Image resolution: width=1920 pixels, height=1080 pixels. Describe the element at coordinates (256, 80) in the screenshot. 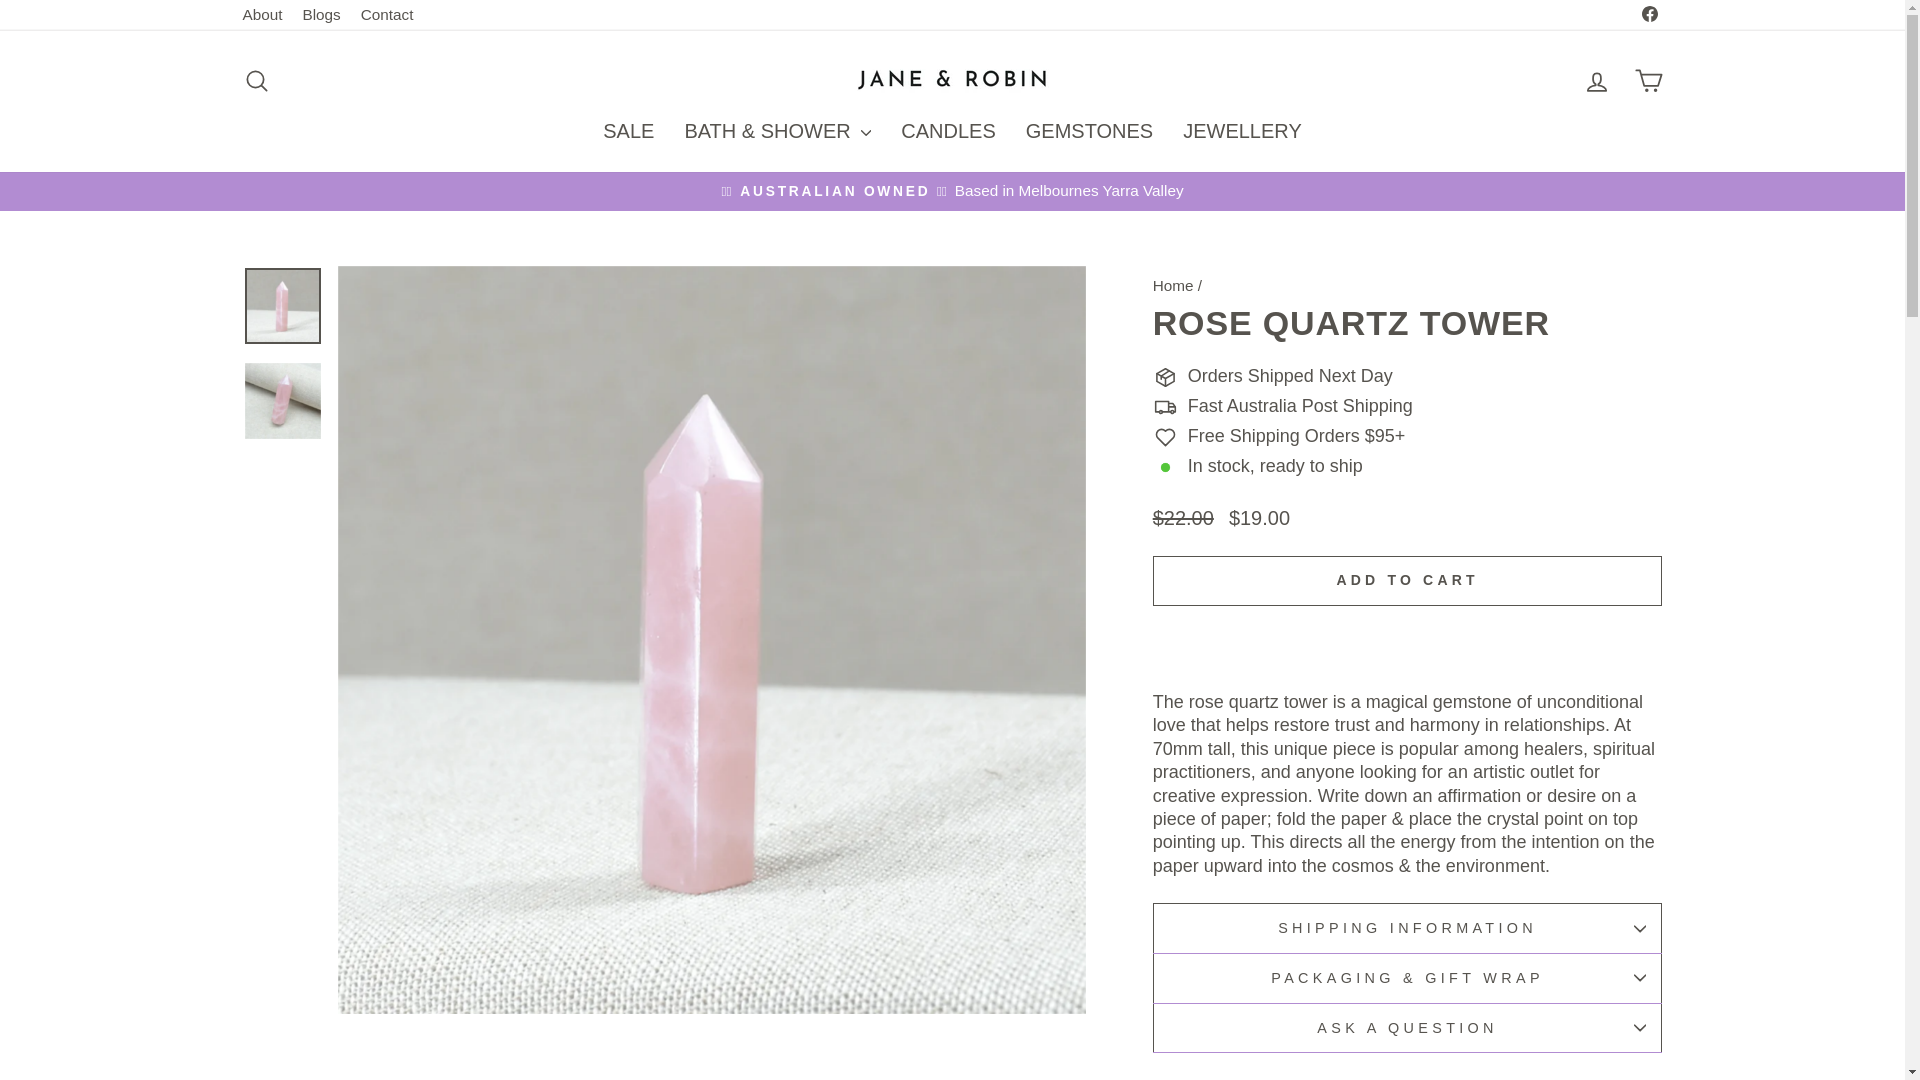

I see `Contact` at that location.